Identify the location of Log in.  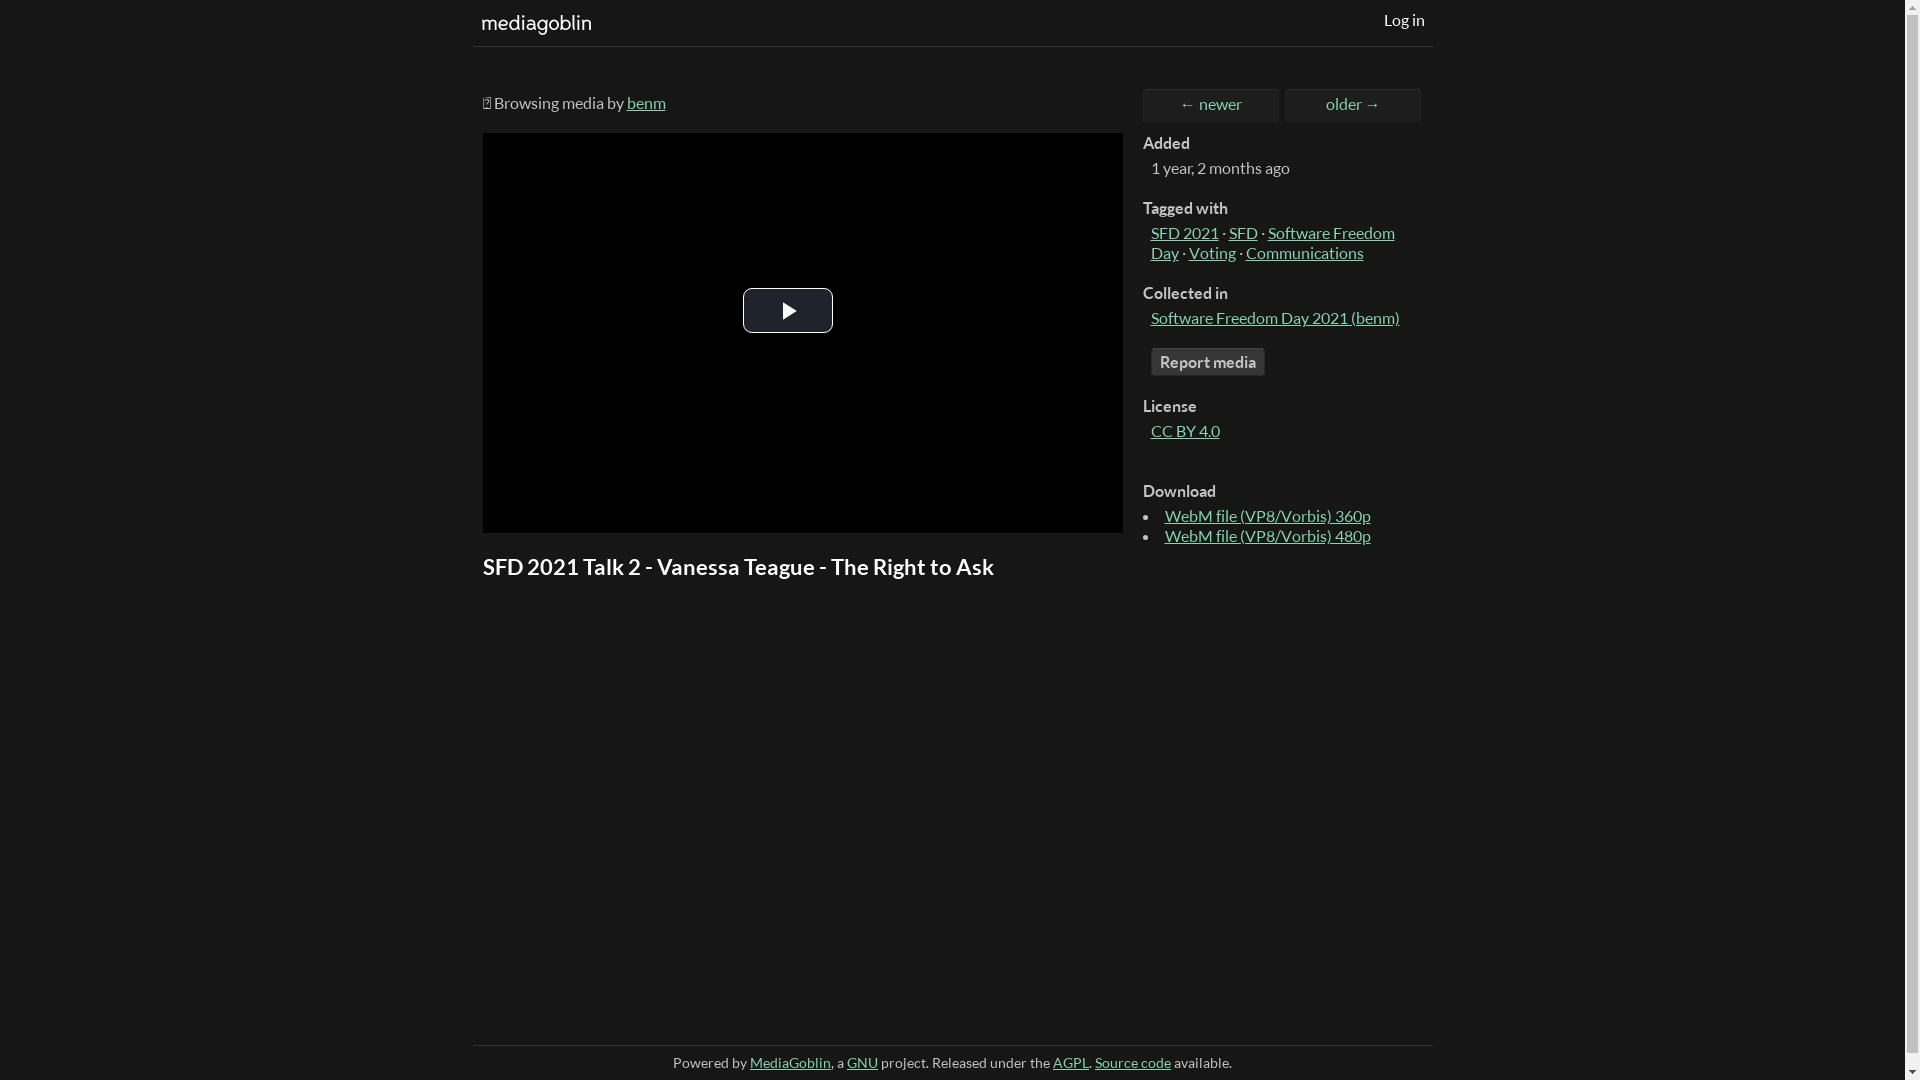
(1404, 20).